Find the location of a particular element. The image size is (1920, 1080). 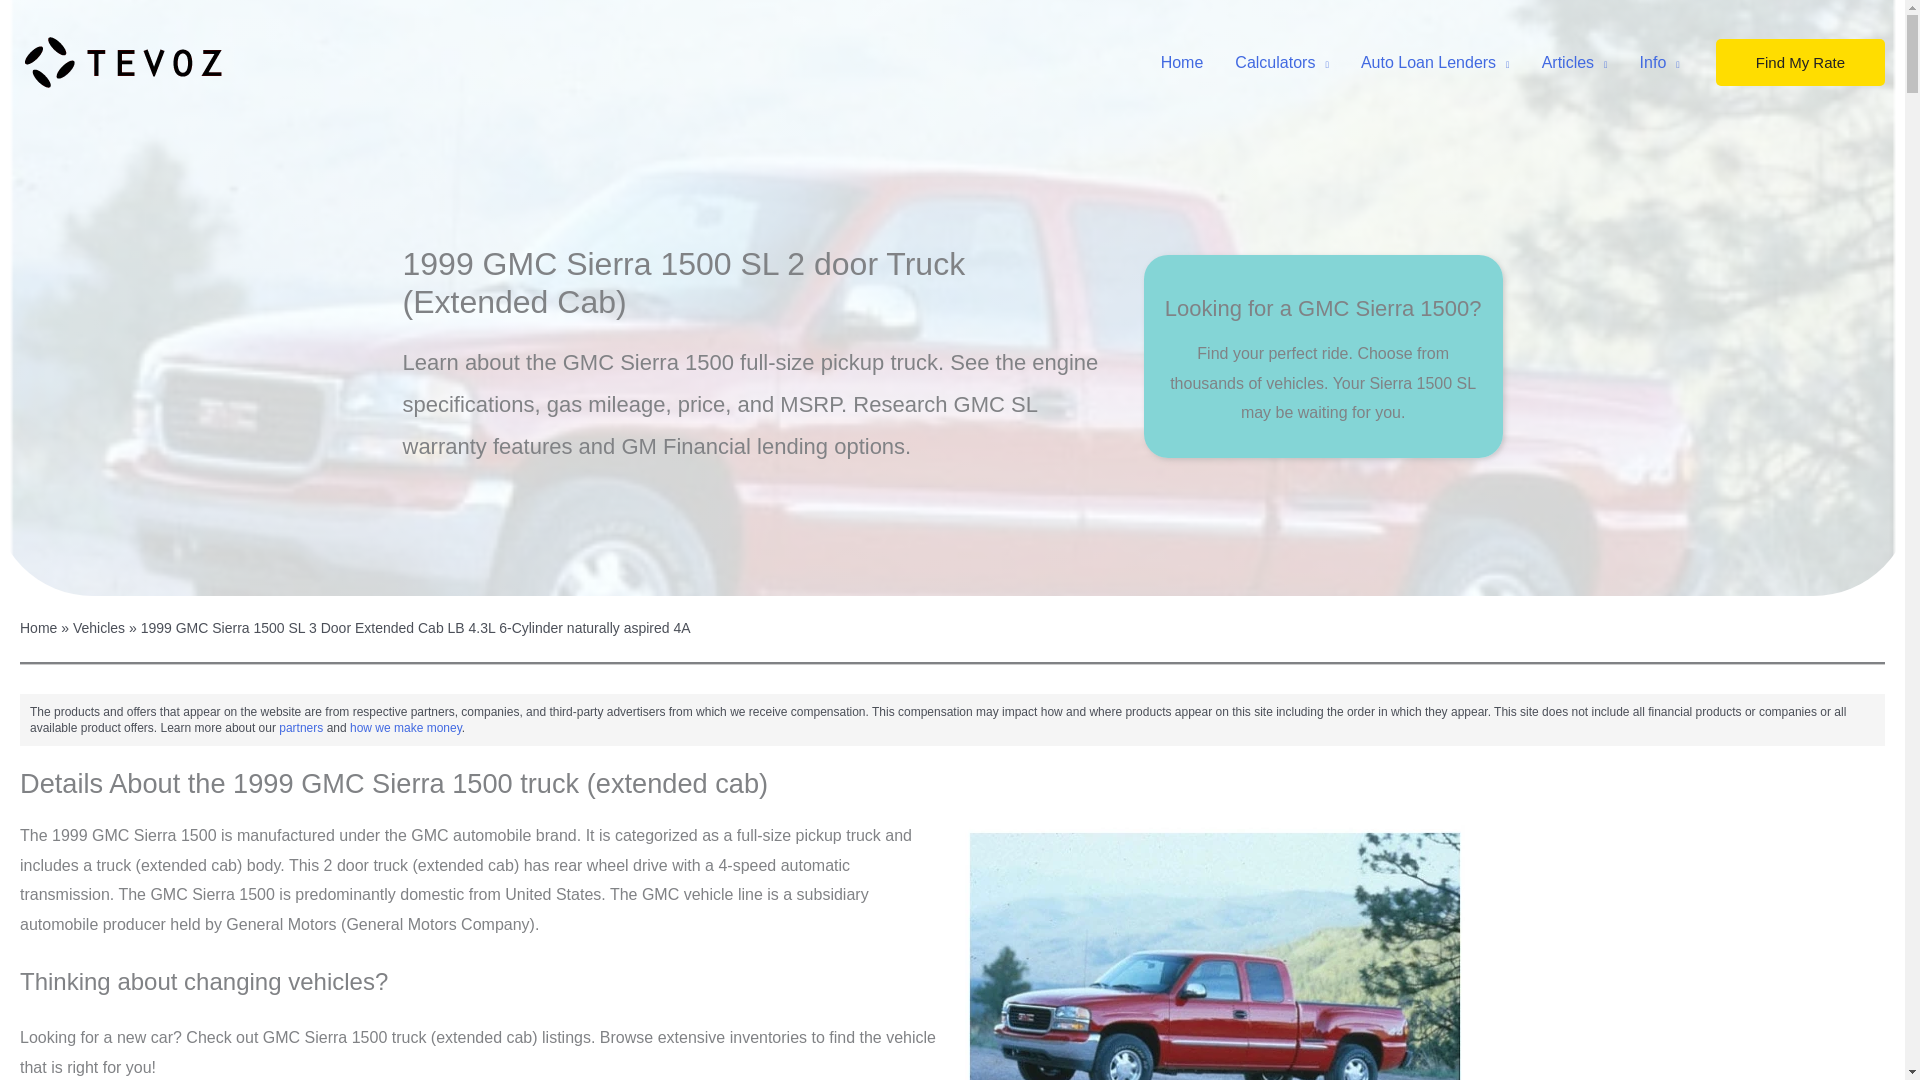

Find My Rate is located at coordinates (1800, 62).